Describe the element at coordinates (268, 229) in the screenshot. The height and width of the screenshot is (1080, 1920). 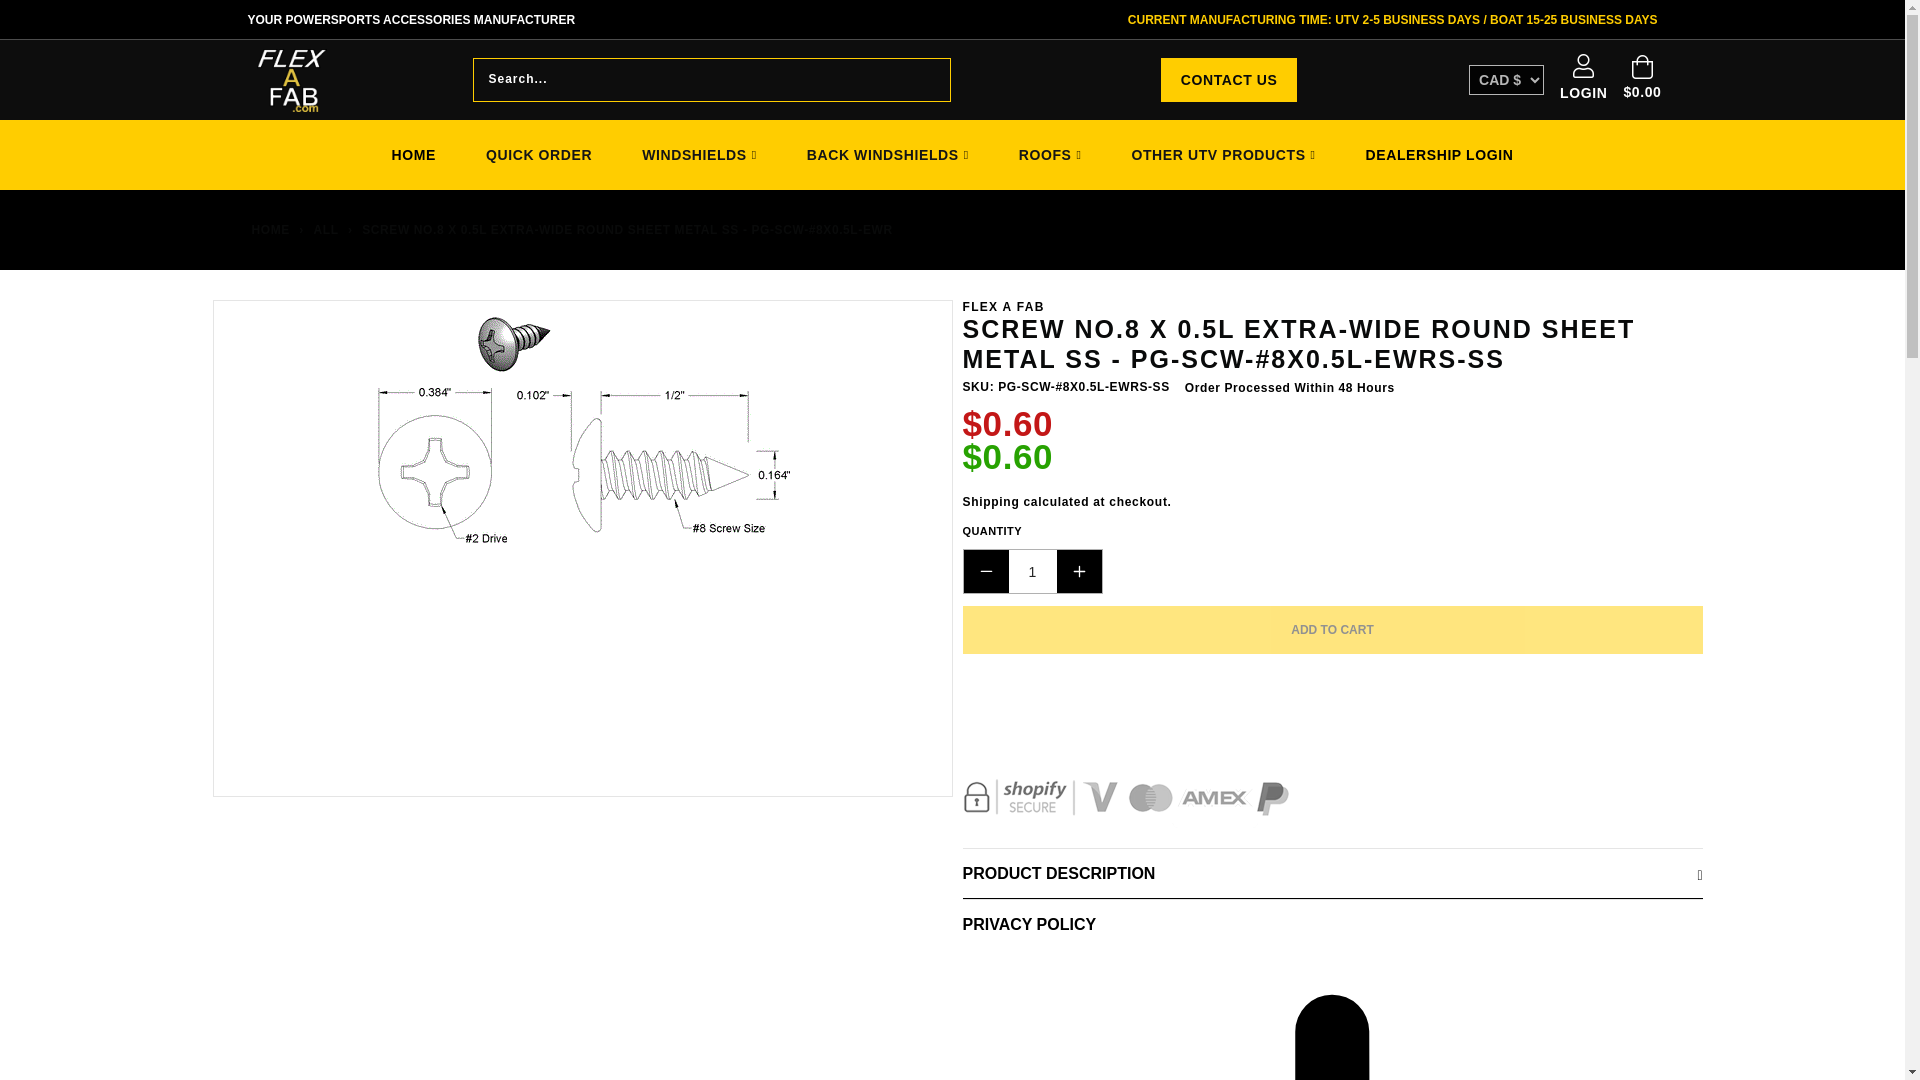
I see `Home` at that location.